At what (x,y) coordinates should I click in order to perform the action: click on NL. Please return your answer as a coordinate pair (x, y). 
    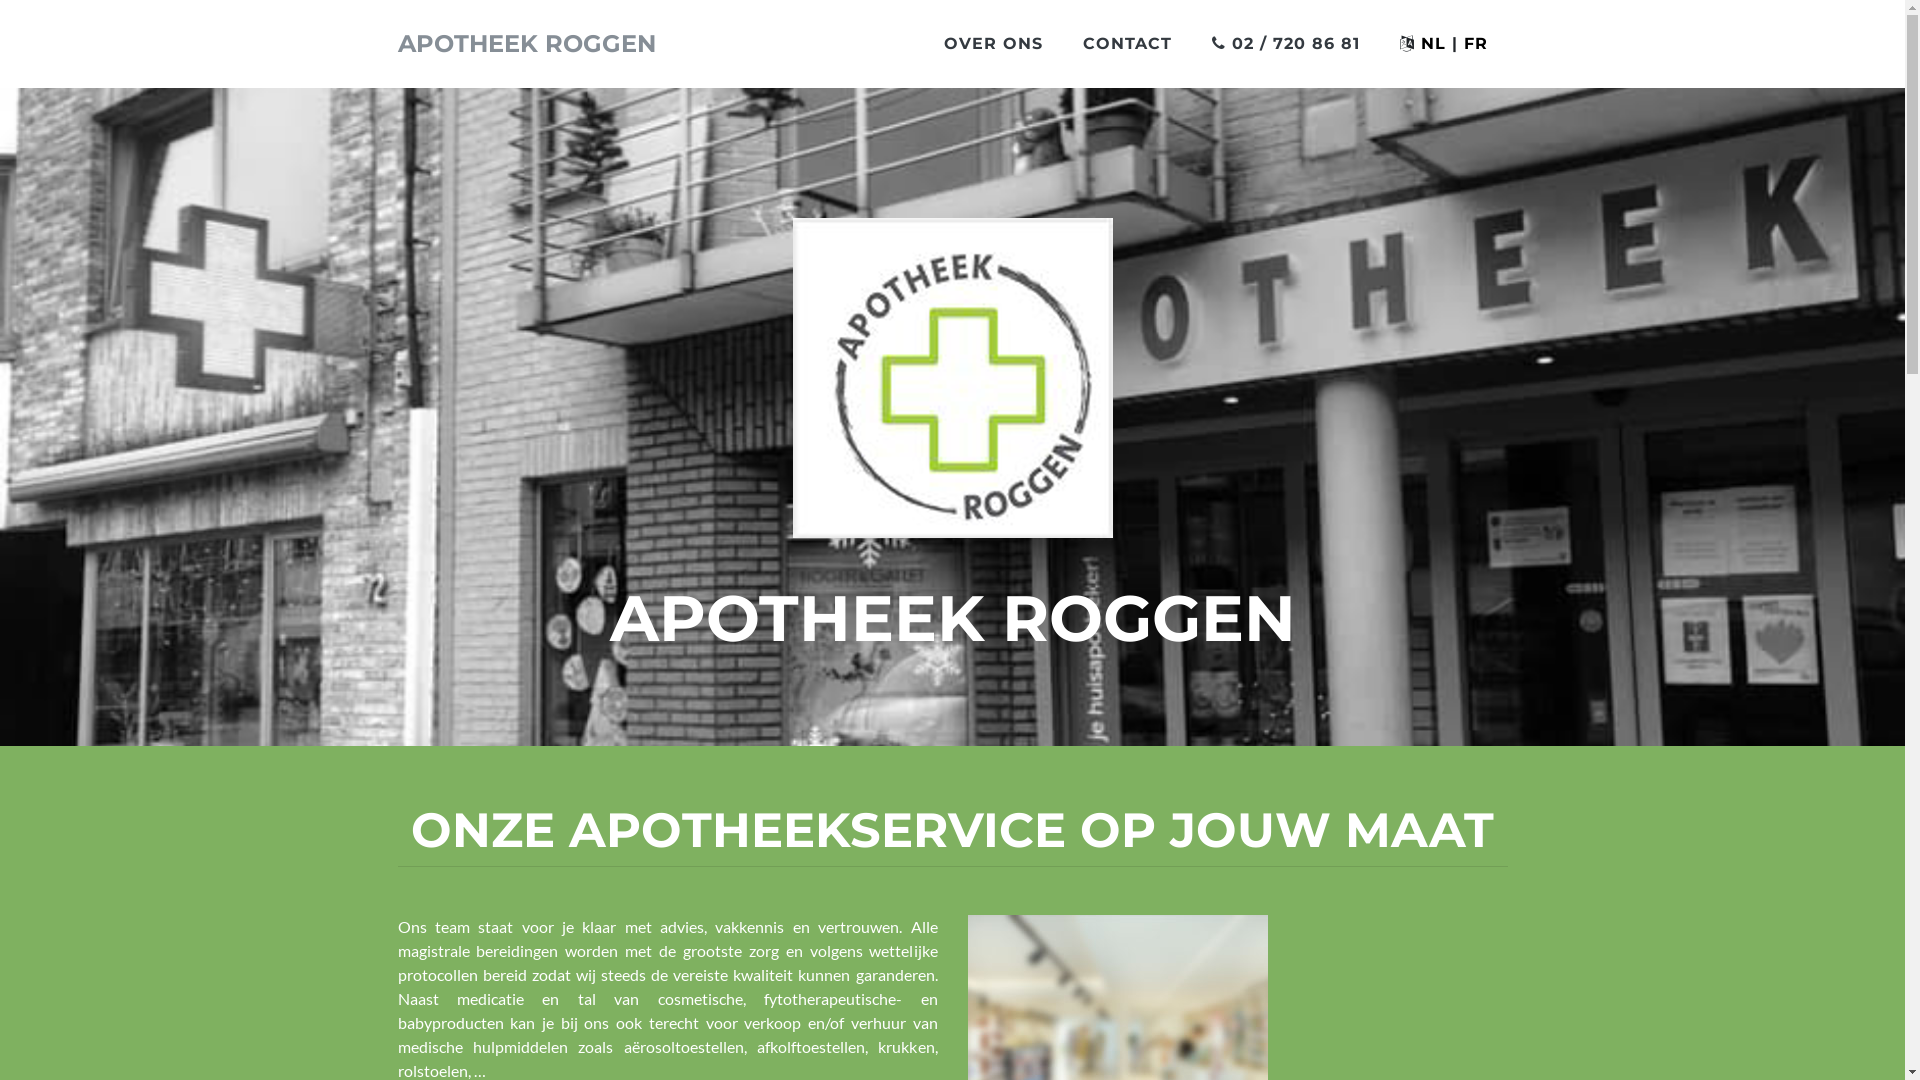
    Looking at the image, I should click on (1432, 44).